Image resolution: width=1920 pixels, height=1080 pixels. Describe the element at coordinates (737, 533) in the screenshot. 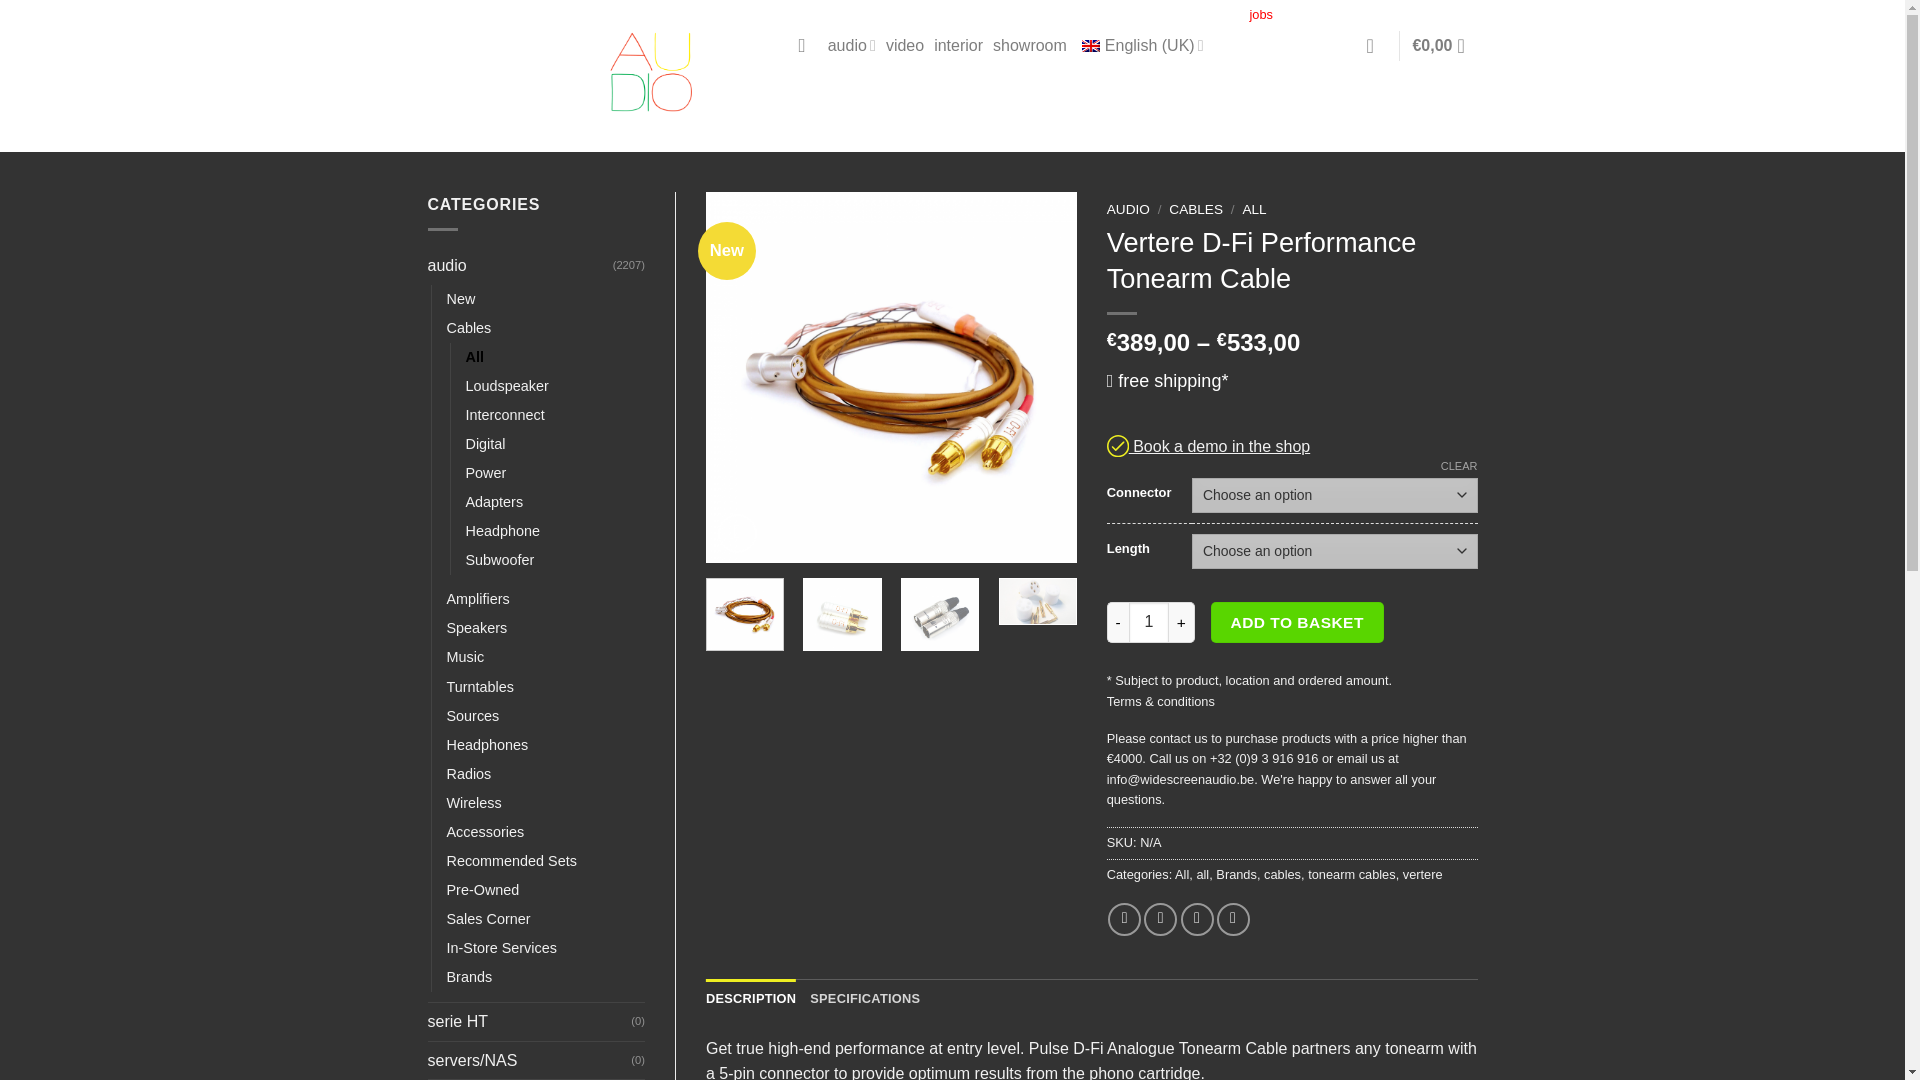

I see `Zoom` at that location.